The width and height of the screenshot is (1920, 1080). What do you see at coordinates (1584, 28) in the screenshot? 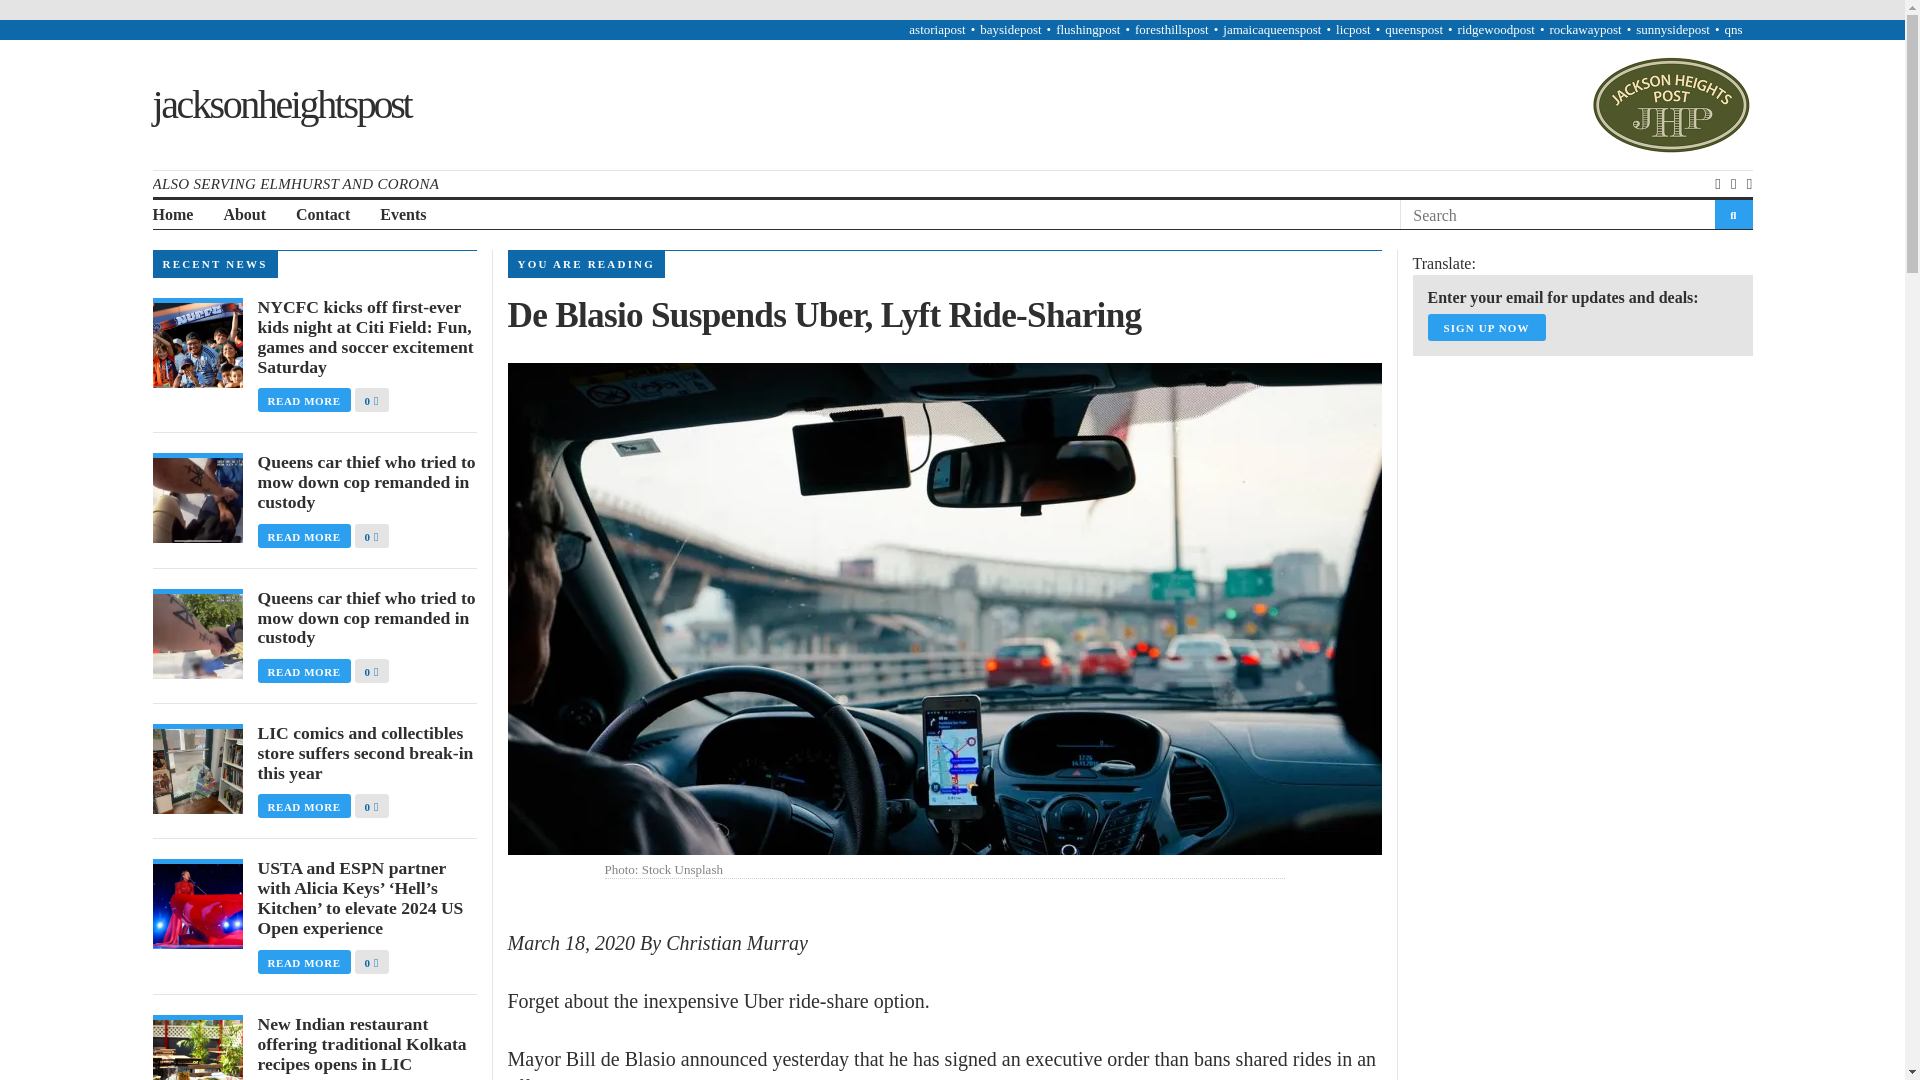
I see `rockawaypost` at bounding box center [1584, 28].